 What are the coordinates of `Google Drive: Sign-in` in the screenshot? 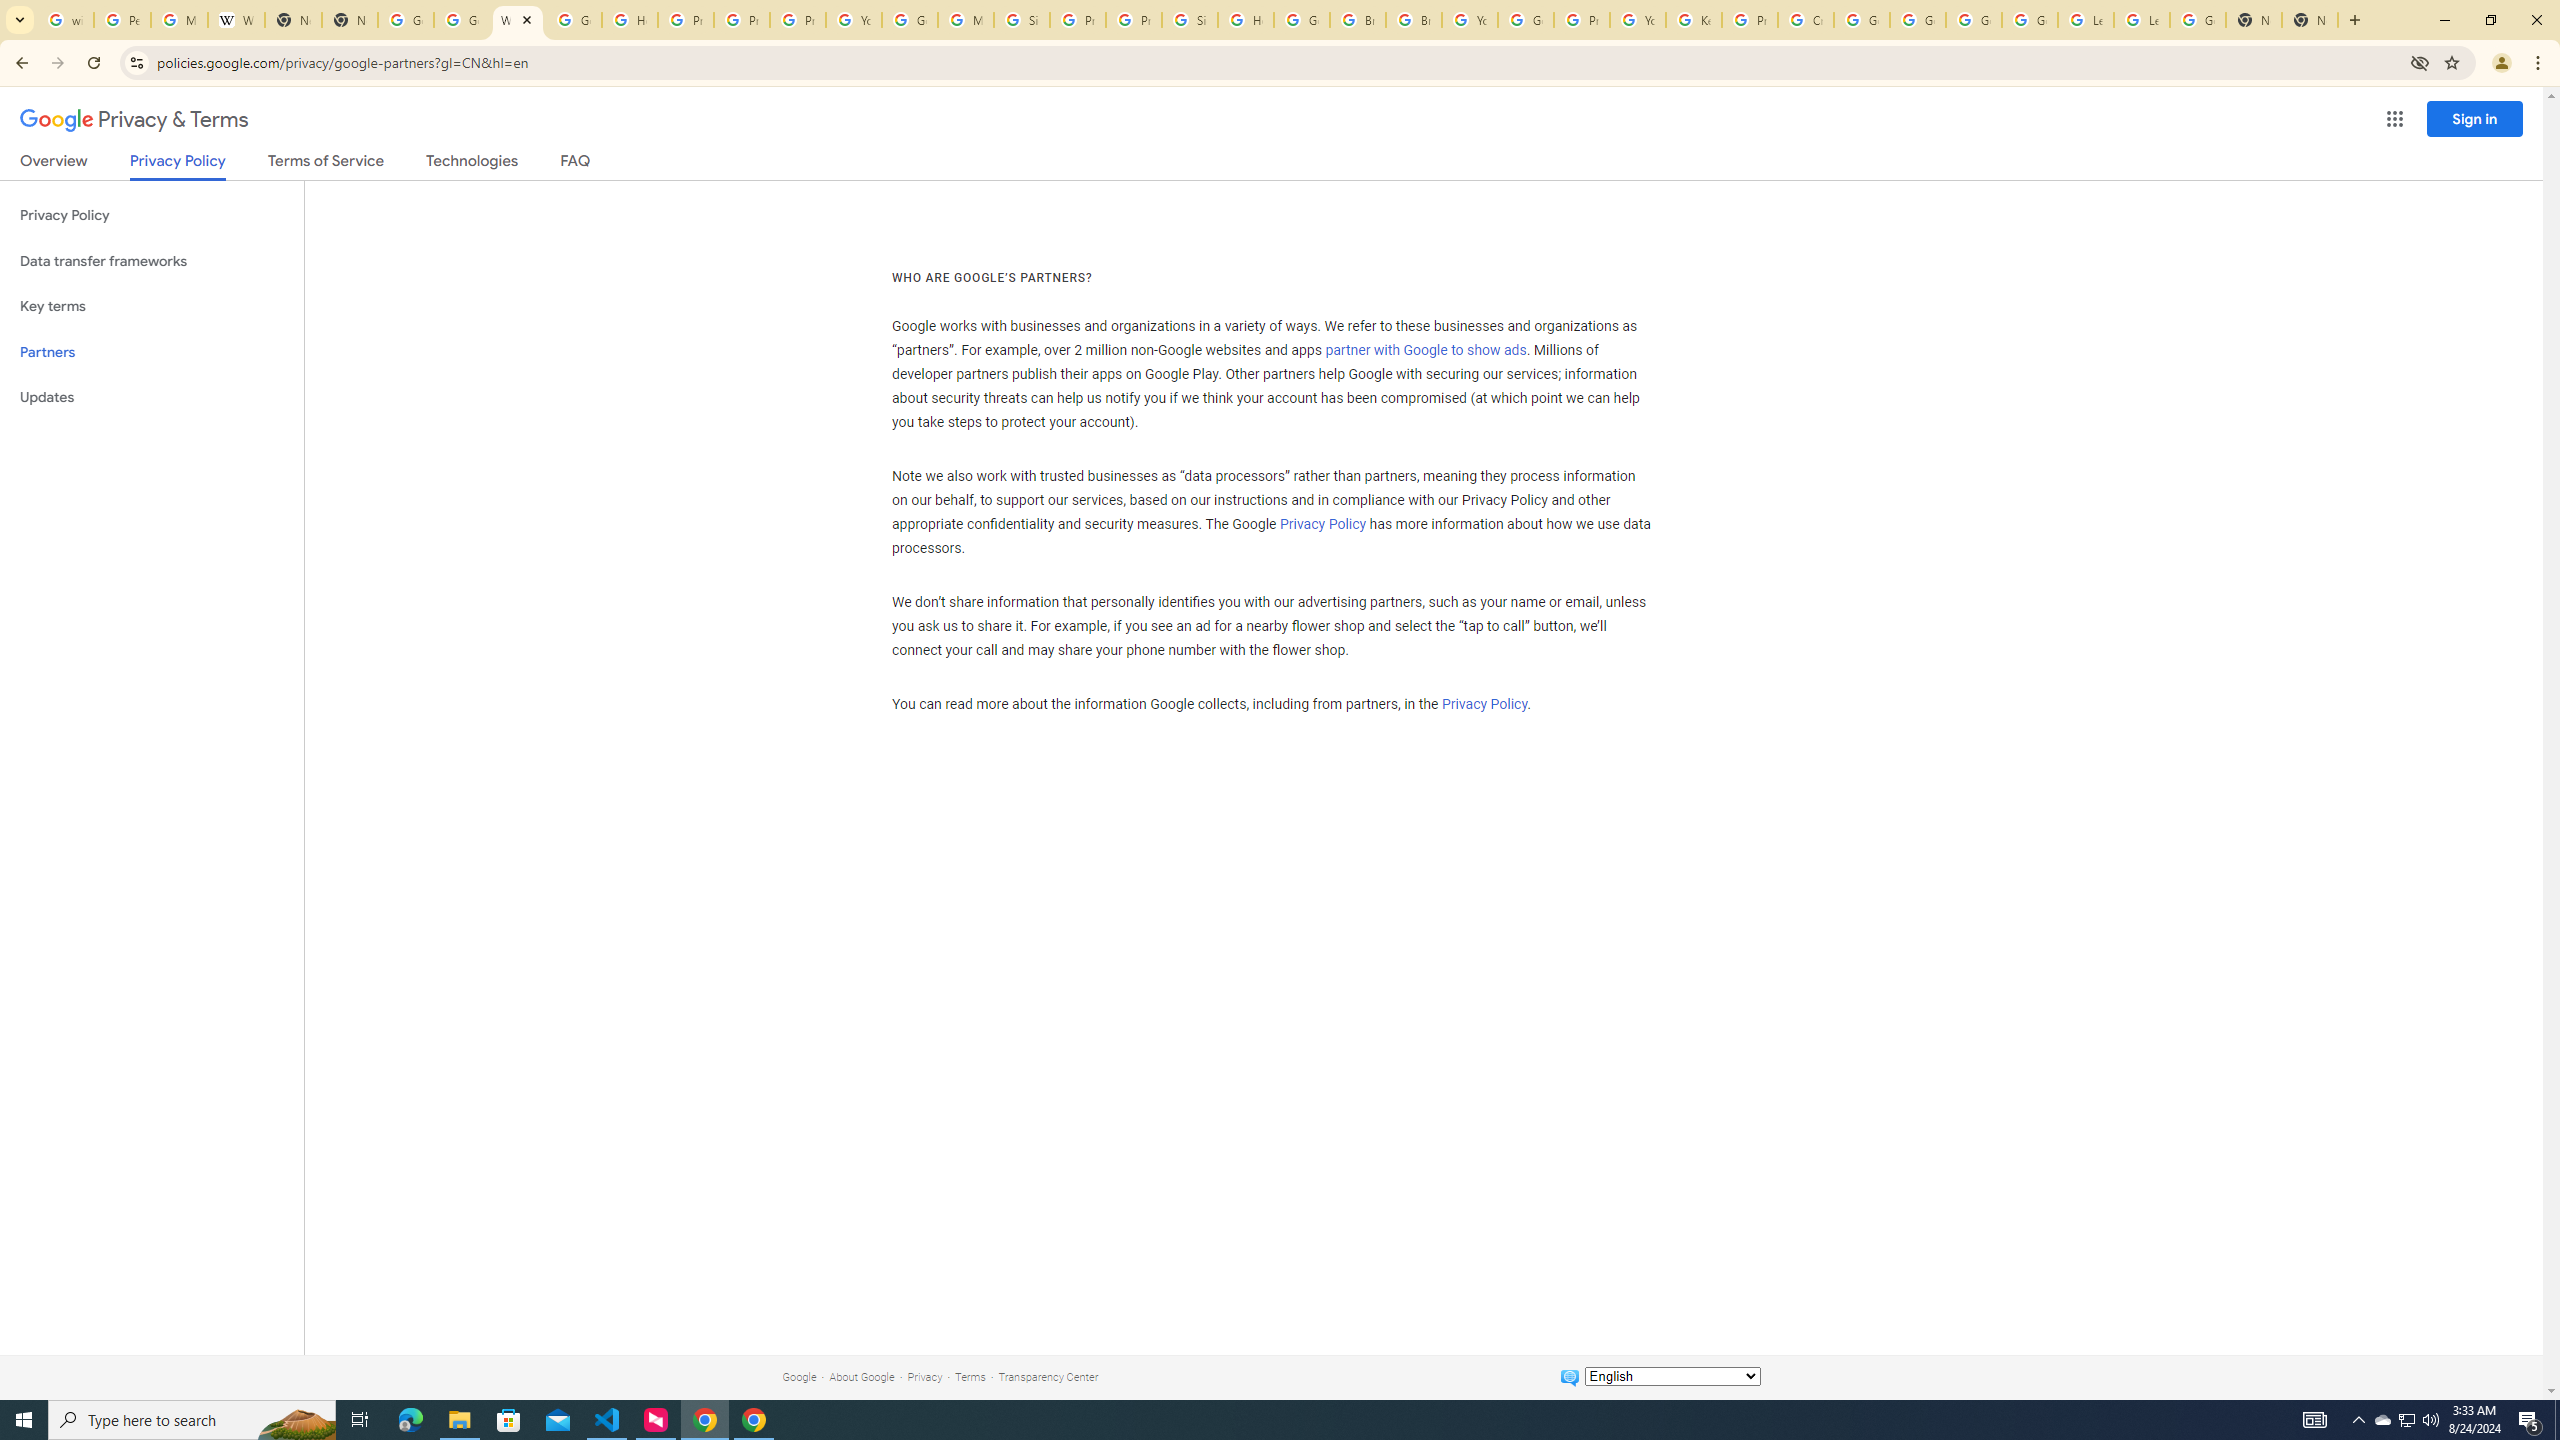 It's located at (462, 20).